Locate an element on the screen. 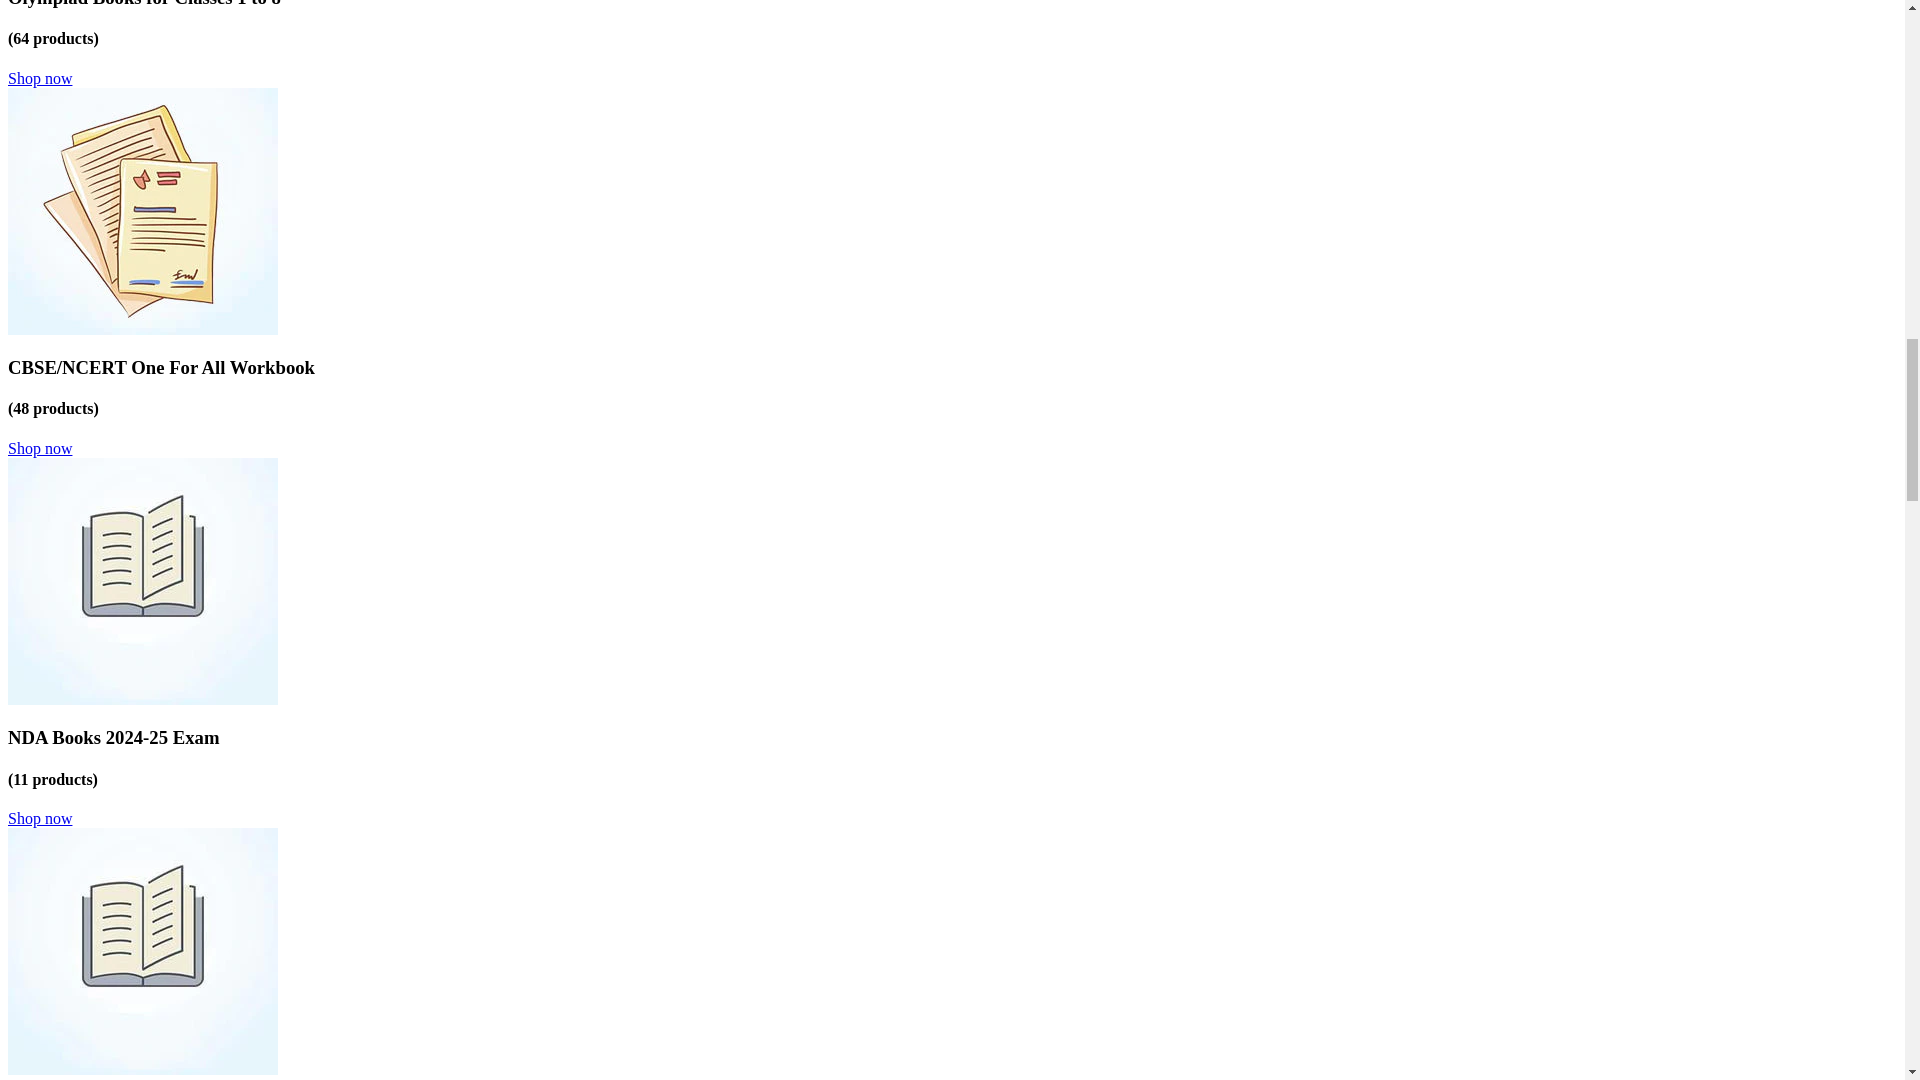  Shop now is located at coordinates (40, 78).